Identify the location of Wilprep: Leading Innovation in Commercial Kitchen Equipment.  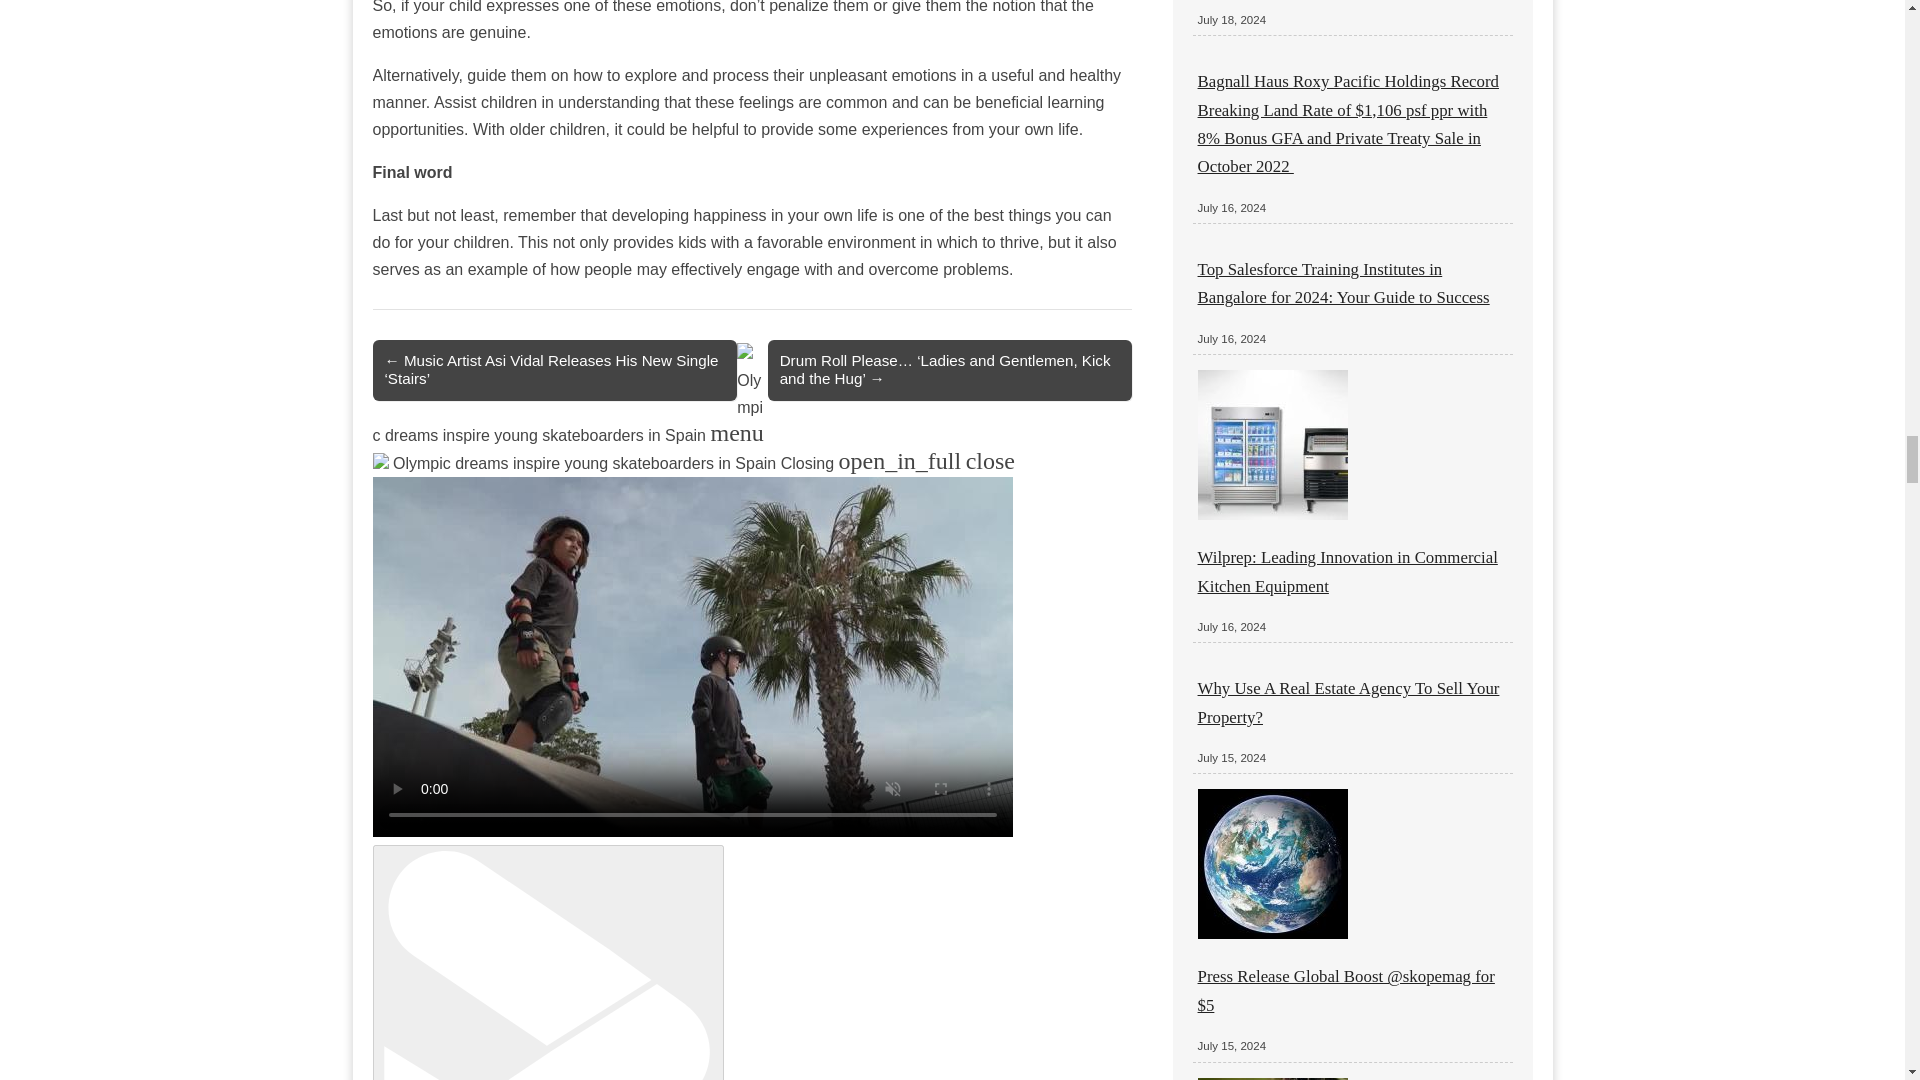
(1348, 571).